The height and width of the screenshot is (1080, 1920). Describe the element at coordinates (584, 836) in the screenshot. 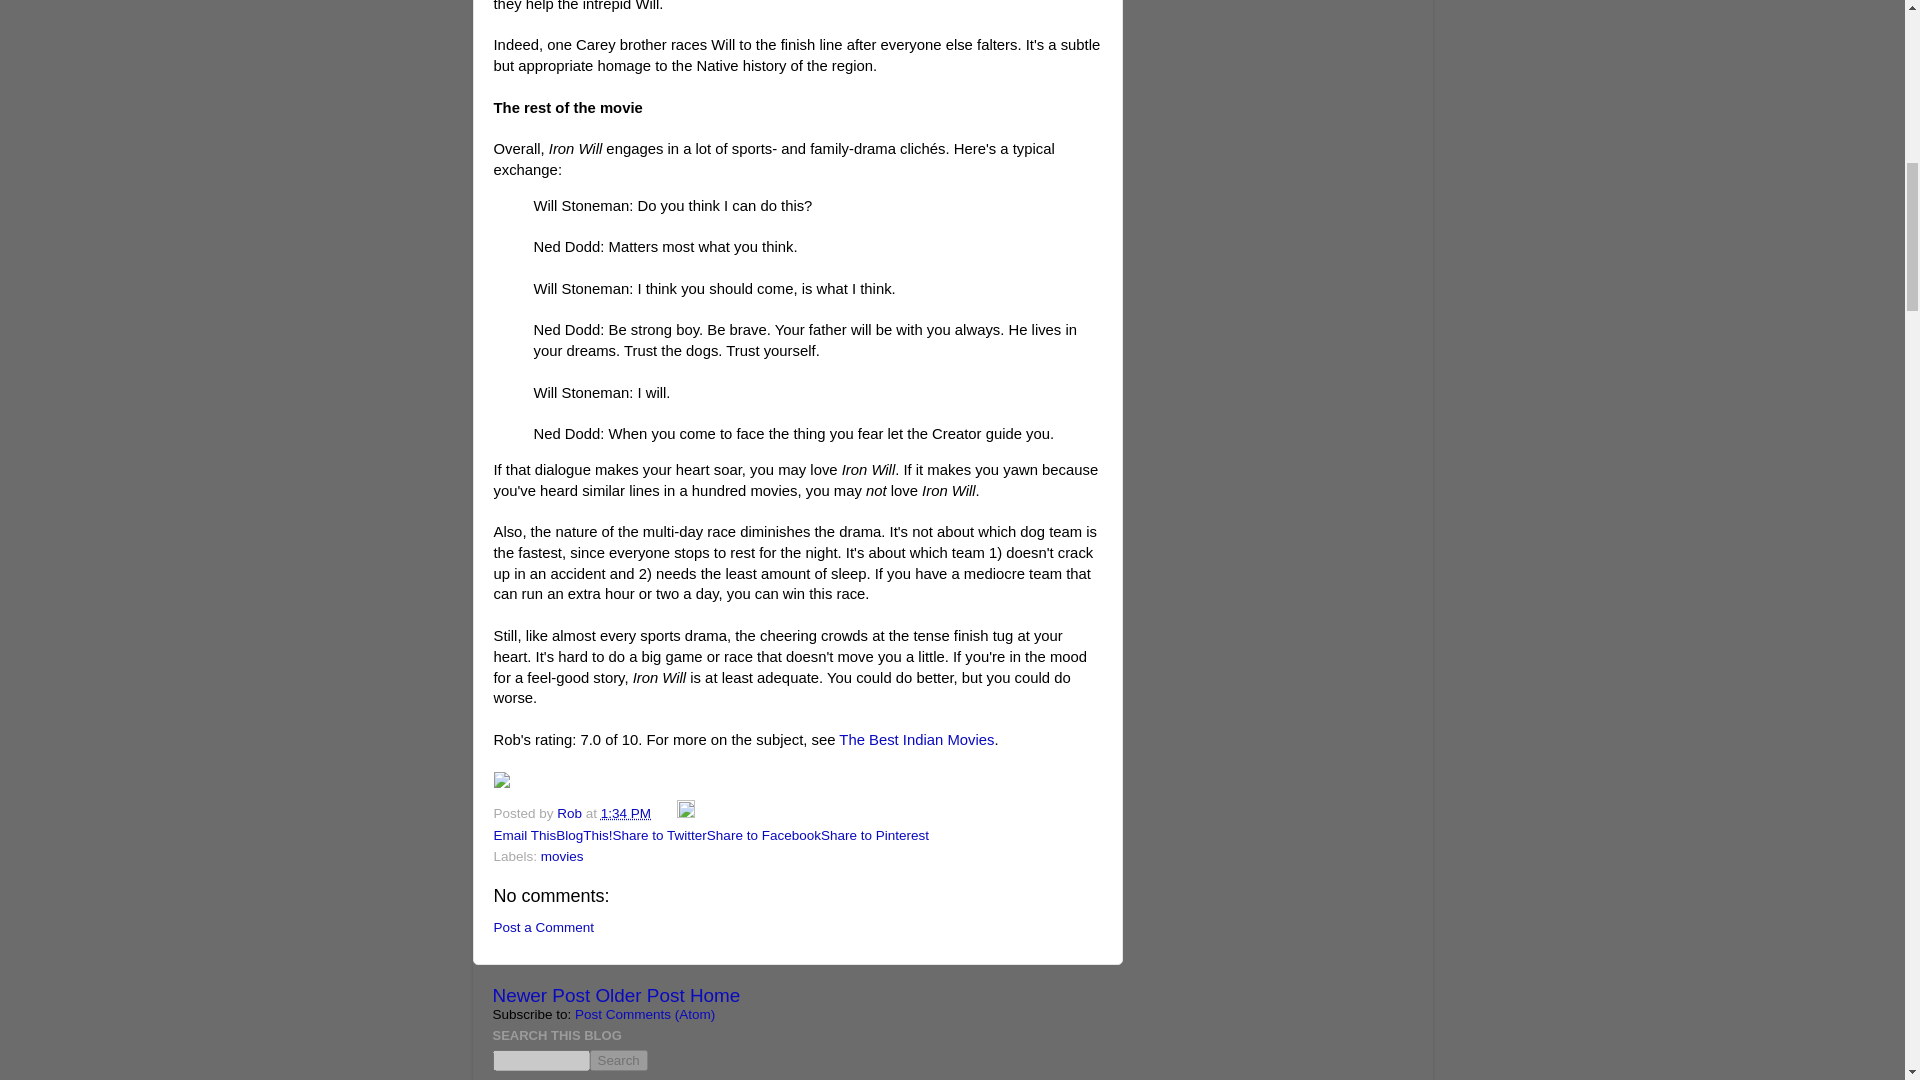

I see `BlogThis!` at that location.